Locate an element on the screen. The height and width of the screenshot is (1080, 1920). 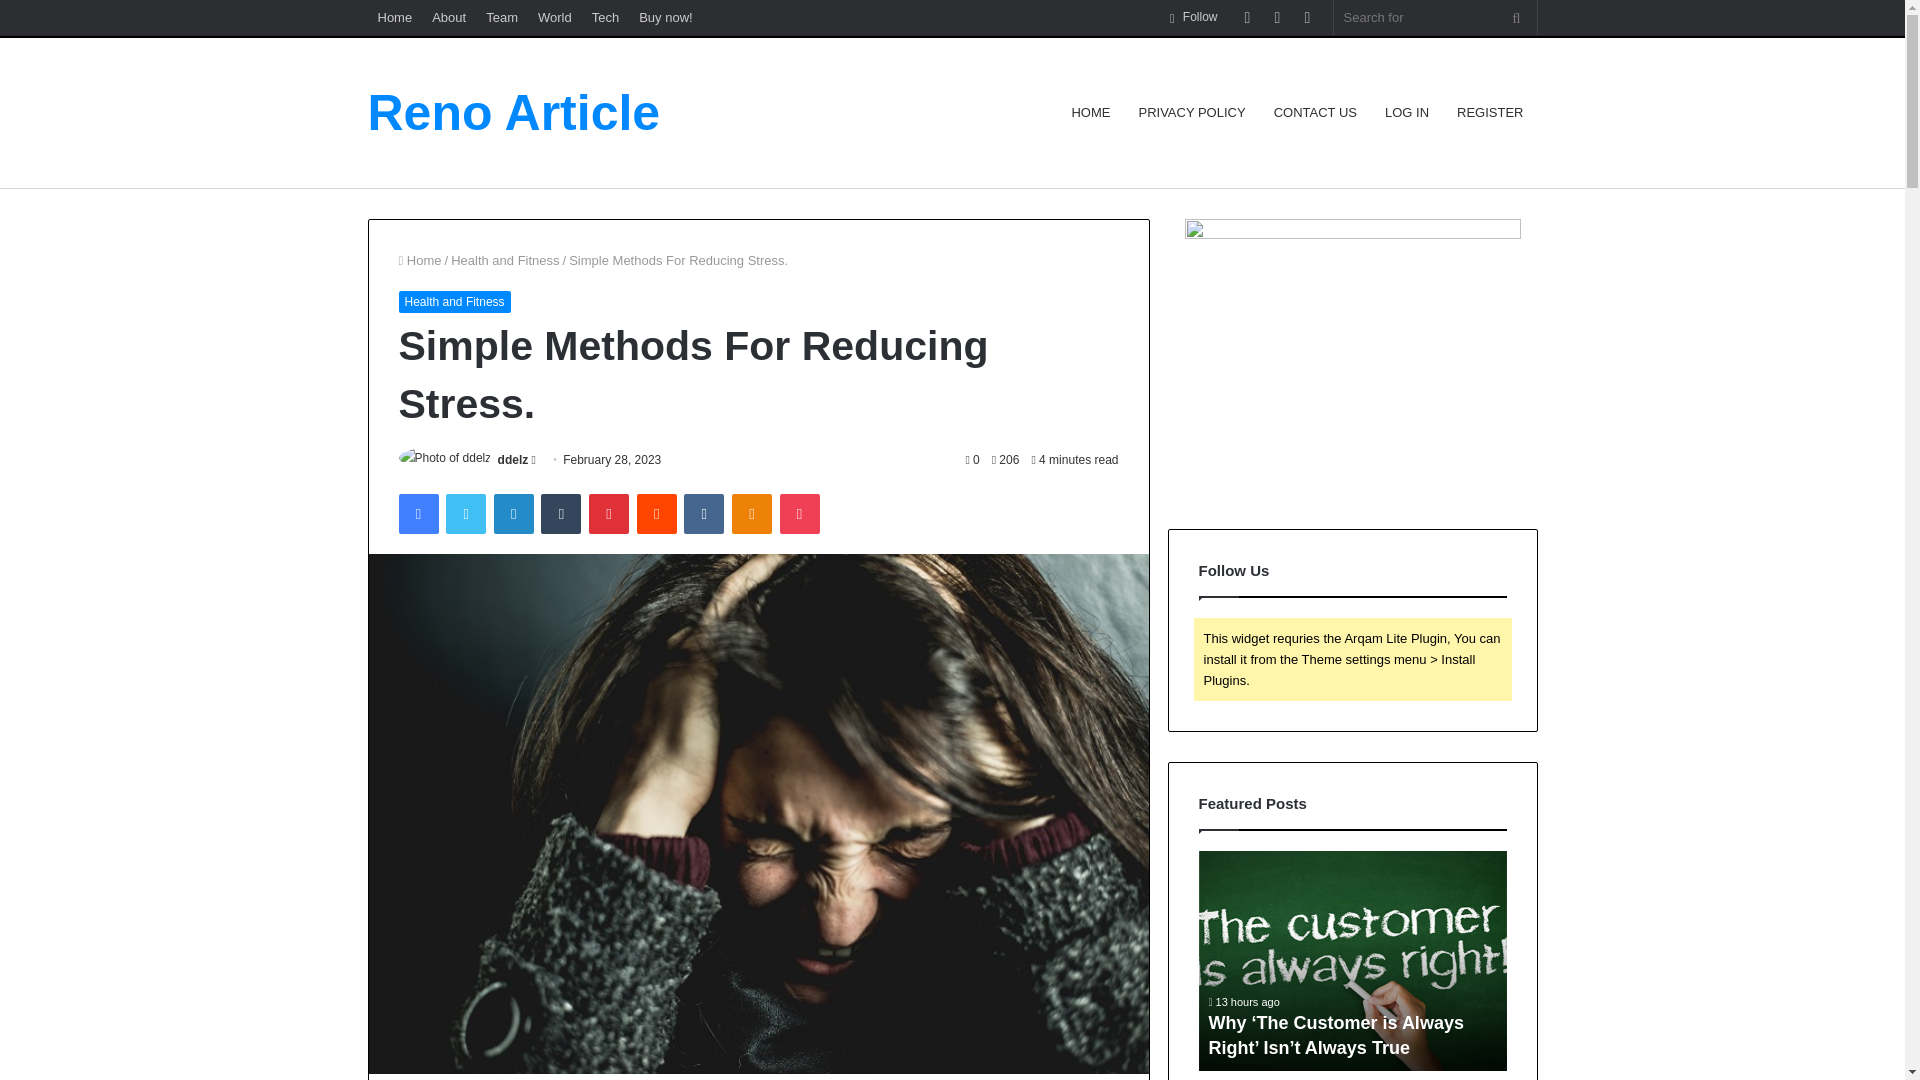
Health and Fitness is located at coordinates (504, 260).